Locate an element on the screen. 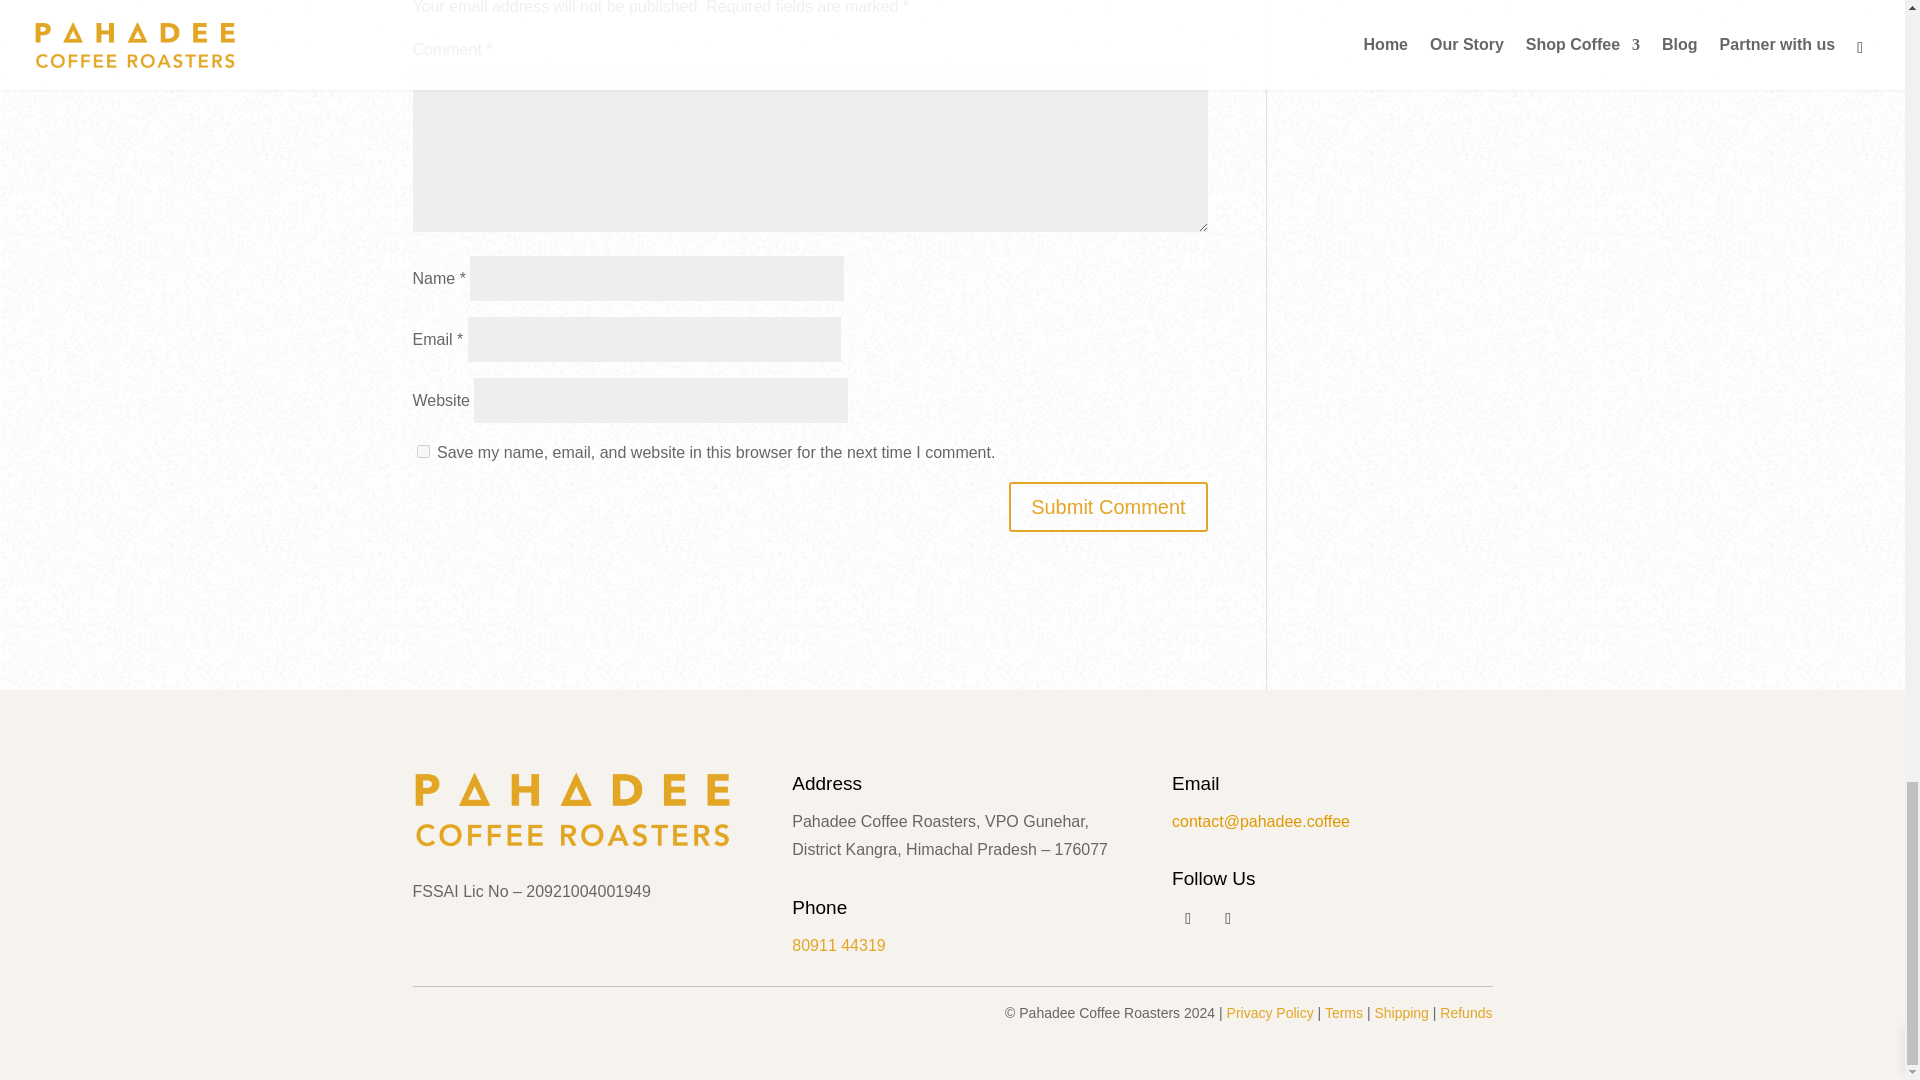 Image resolution: width=1920 pixels, height=1080 pixels. Shipping is located at coordinates (1403, 1012).